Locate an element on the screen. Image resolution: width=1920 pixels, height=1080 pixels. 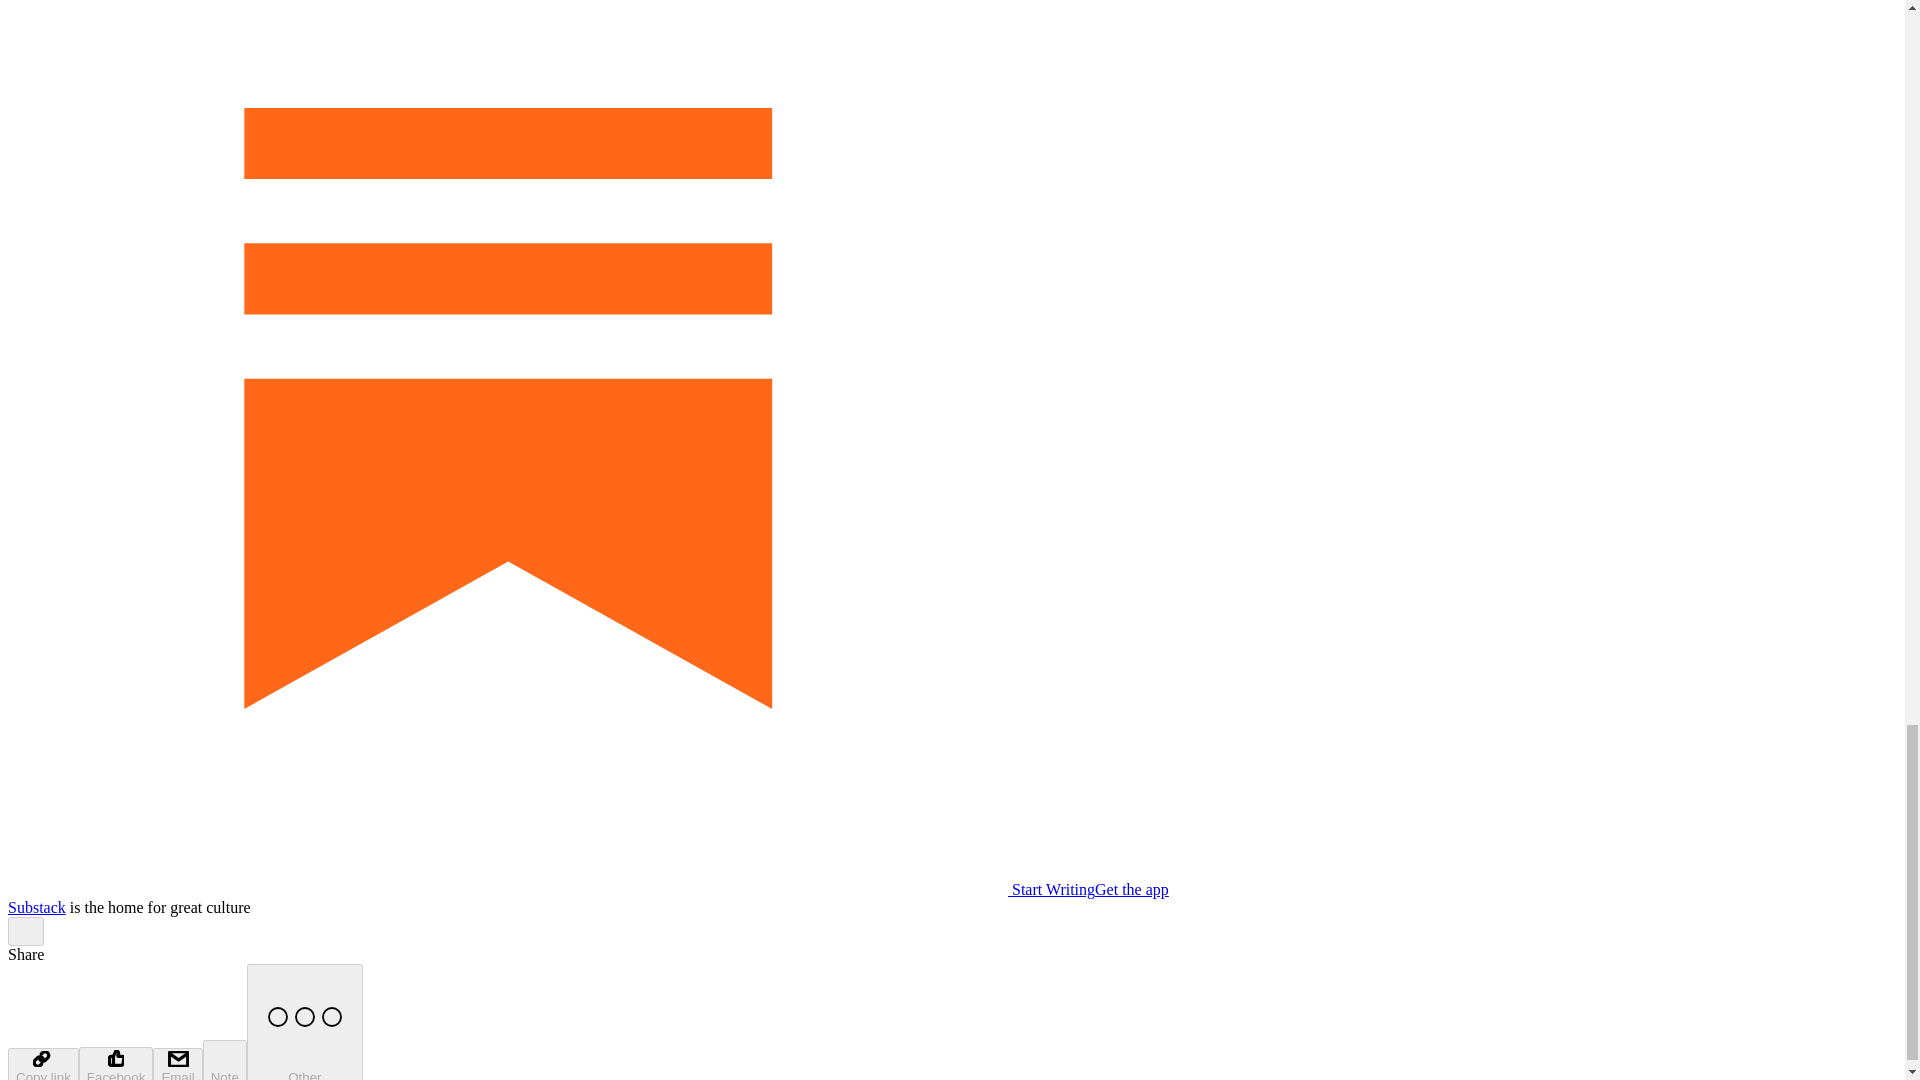
Substack is located at coordinates (36, 906).